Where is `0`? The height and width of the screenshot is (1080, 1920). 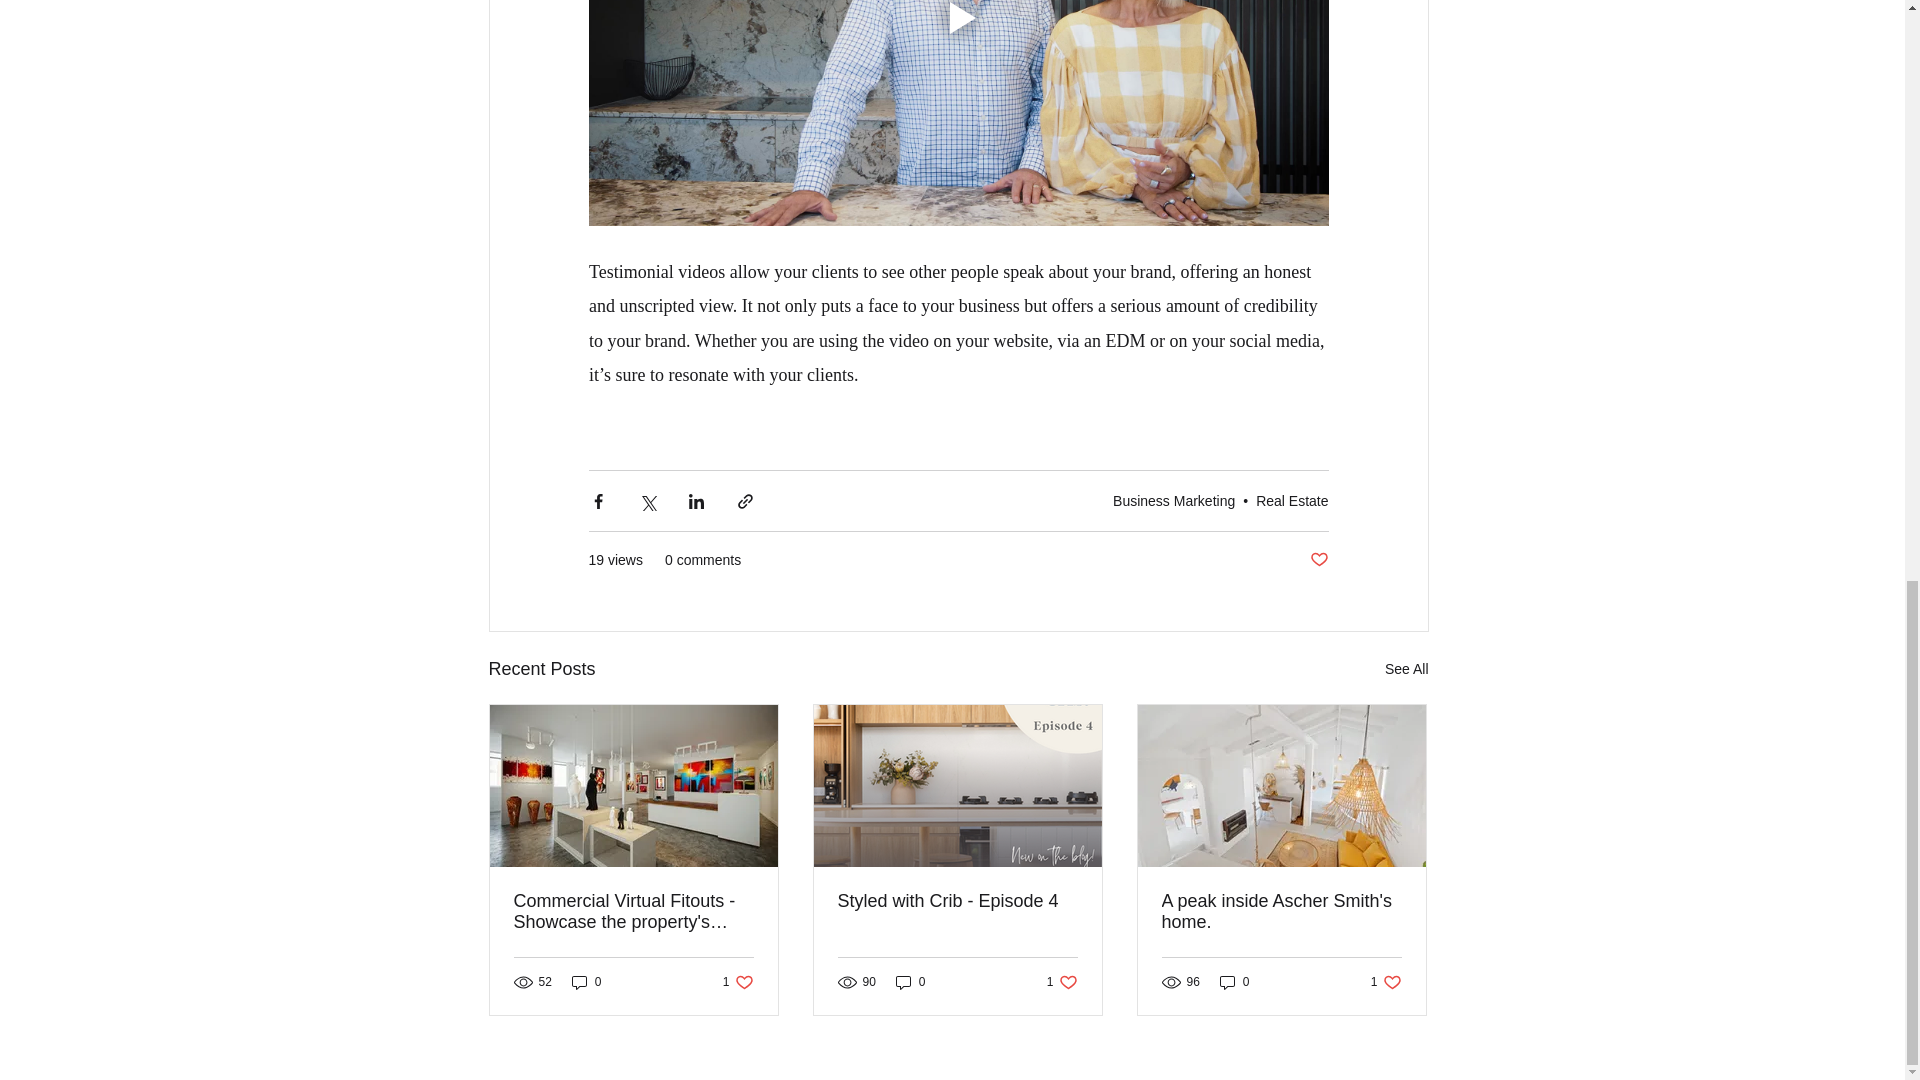
0 is located at coordinates (910, 982).